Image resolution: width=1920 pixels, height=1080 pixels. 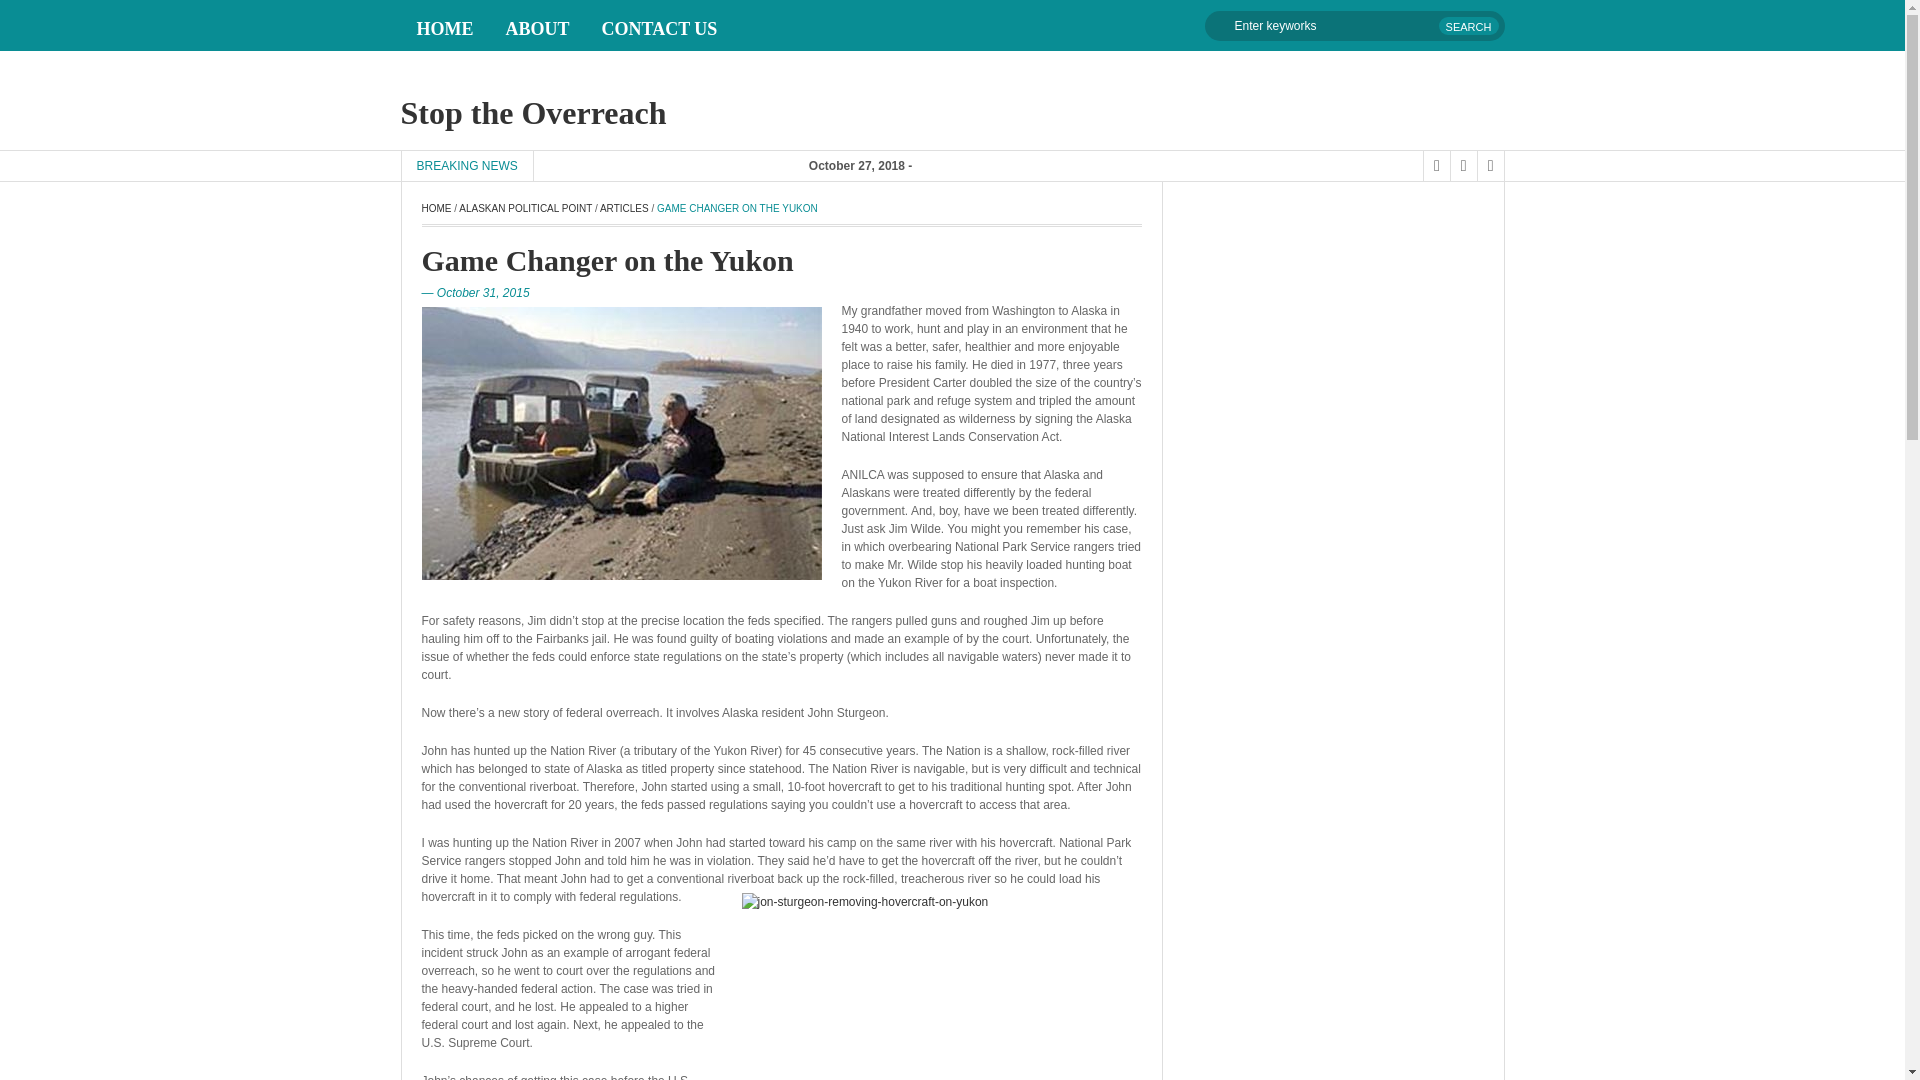 What do you see at coordinates (624, 208) in the screenshot?
I see `ARTICLES` at bounding box center [624, 208].